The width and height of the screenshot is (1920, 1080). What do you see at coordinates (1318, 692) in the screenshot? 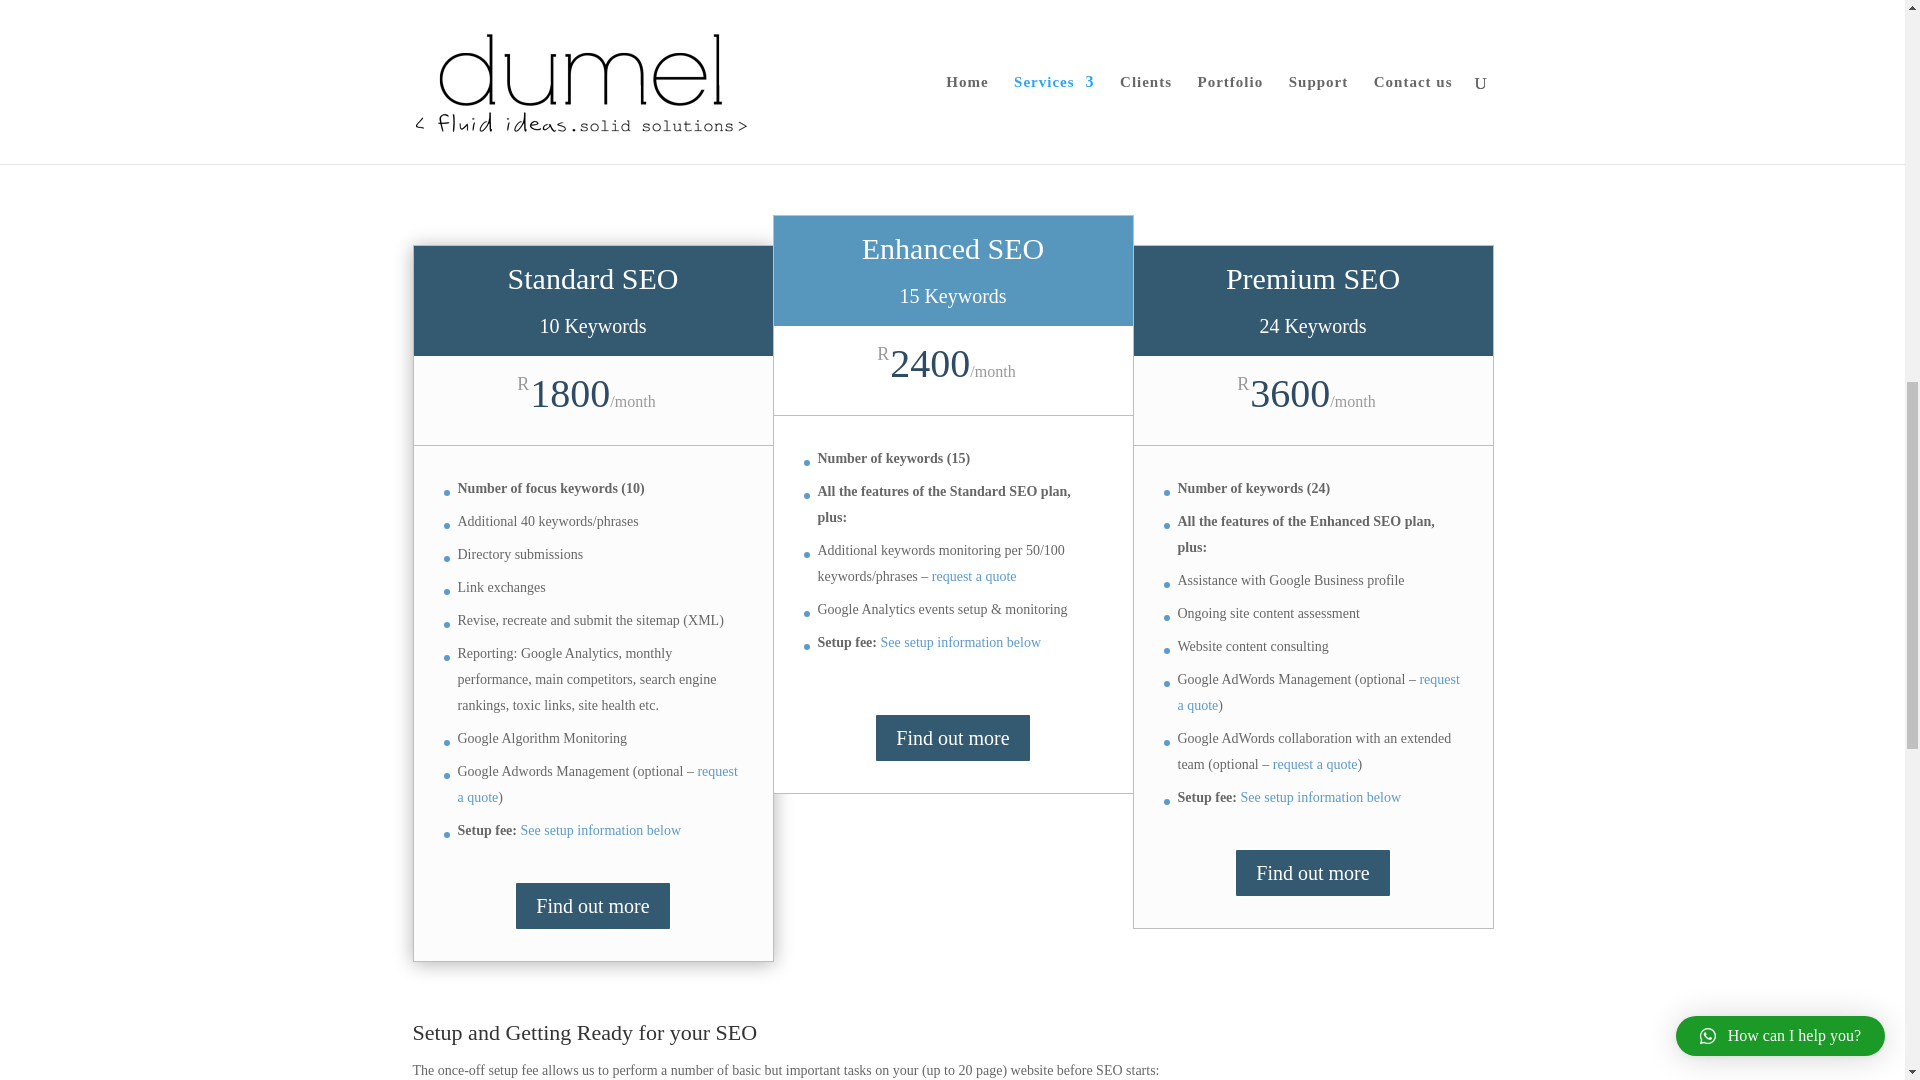
I see `request a quote` at bounding box center [1318, 692].